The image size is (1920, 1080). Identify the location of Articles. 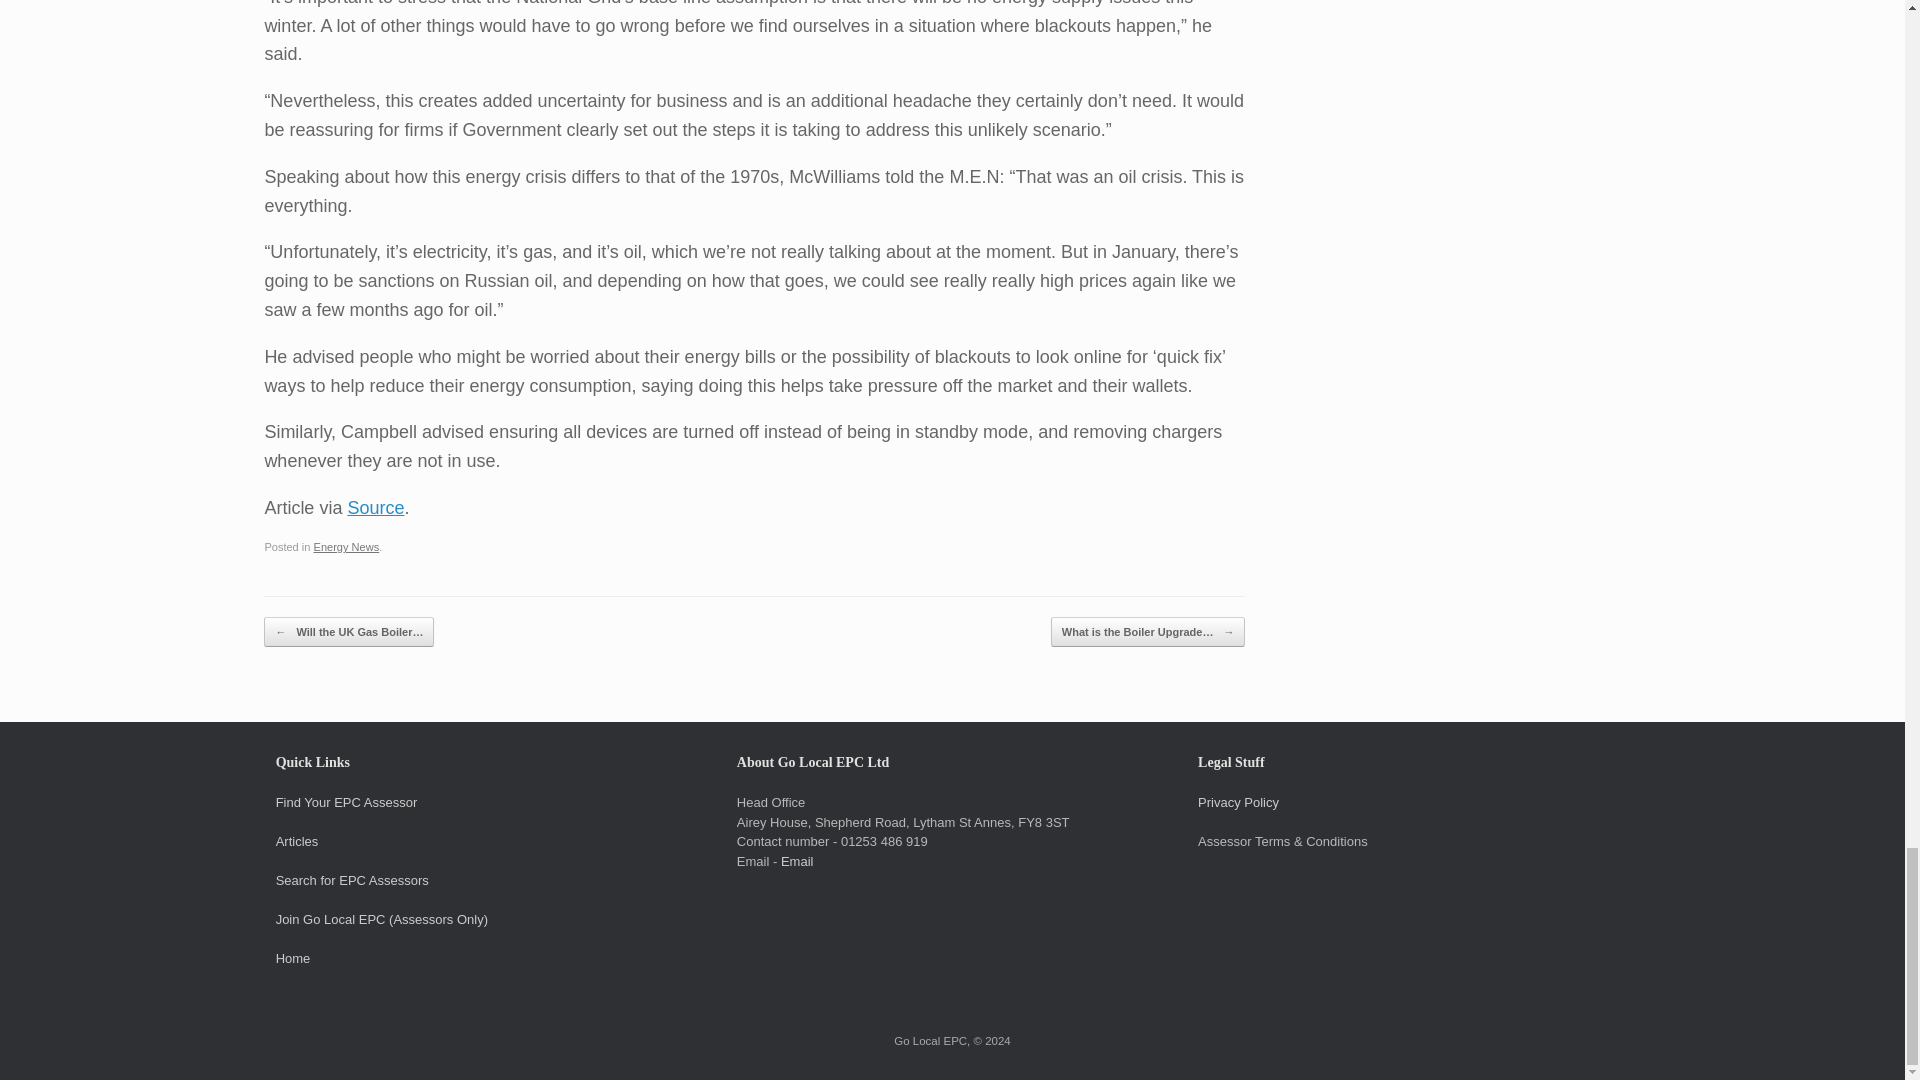
(297, 840).